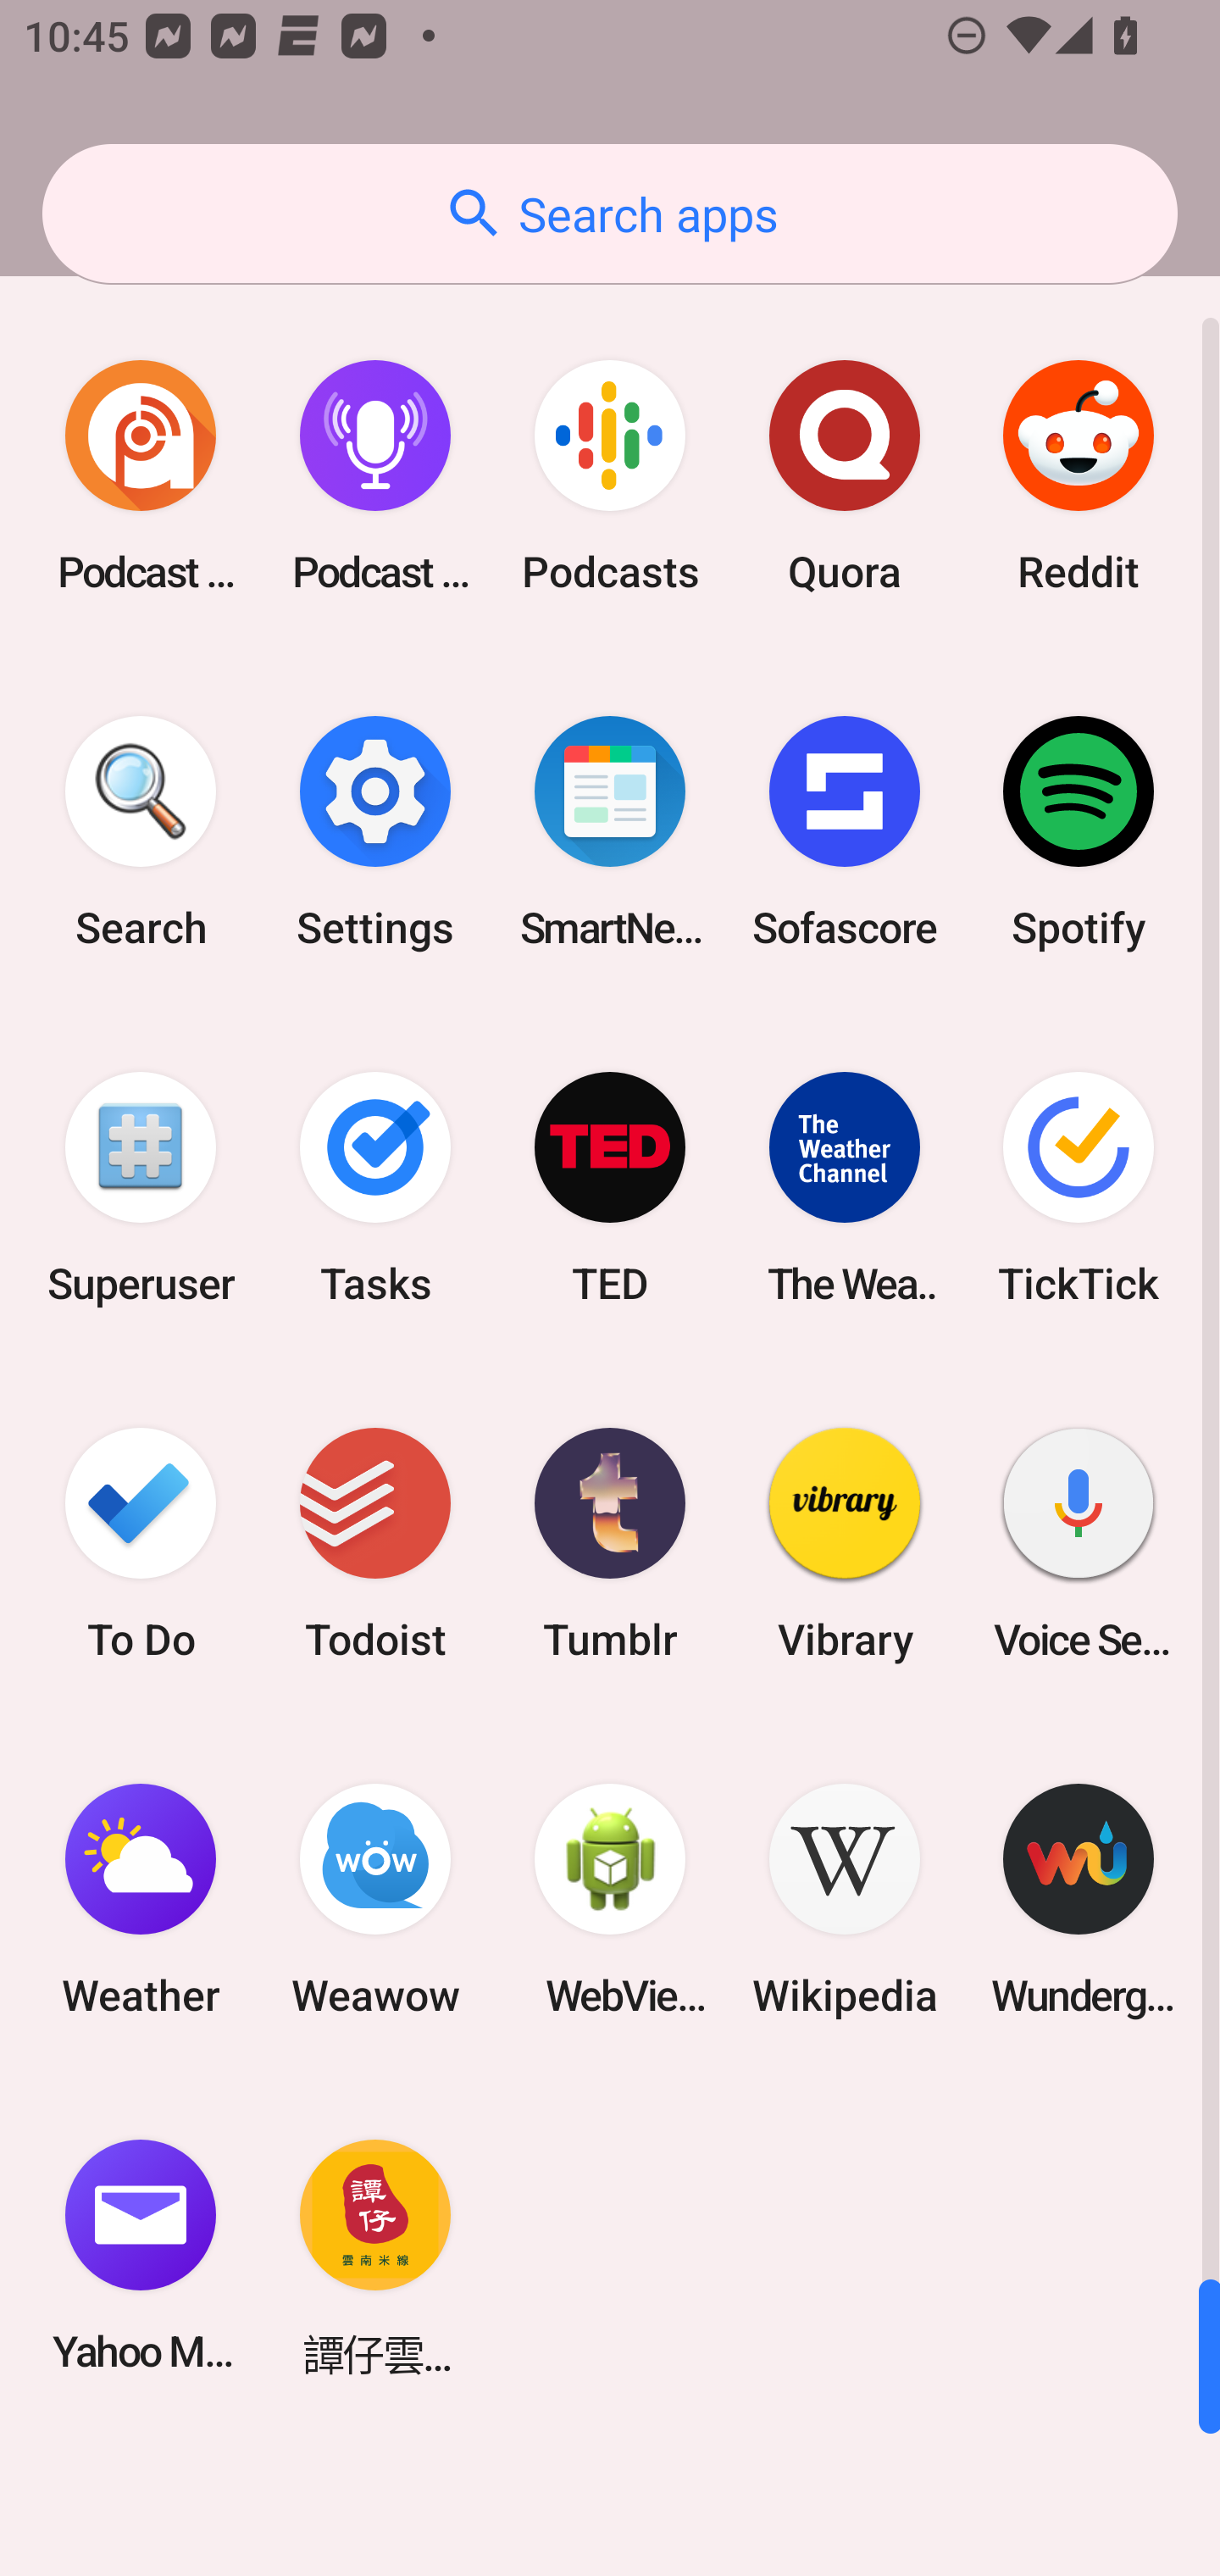 The image size is (1220, 2576). I want to click on   Search apps, so click(610, 214).